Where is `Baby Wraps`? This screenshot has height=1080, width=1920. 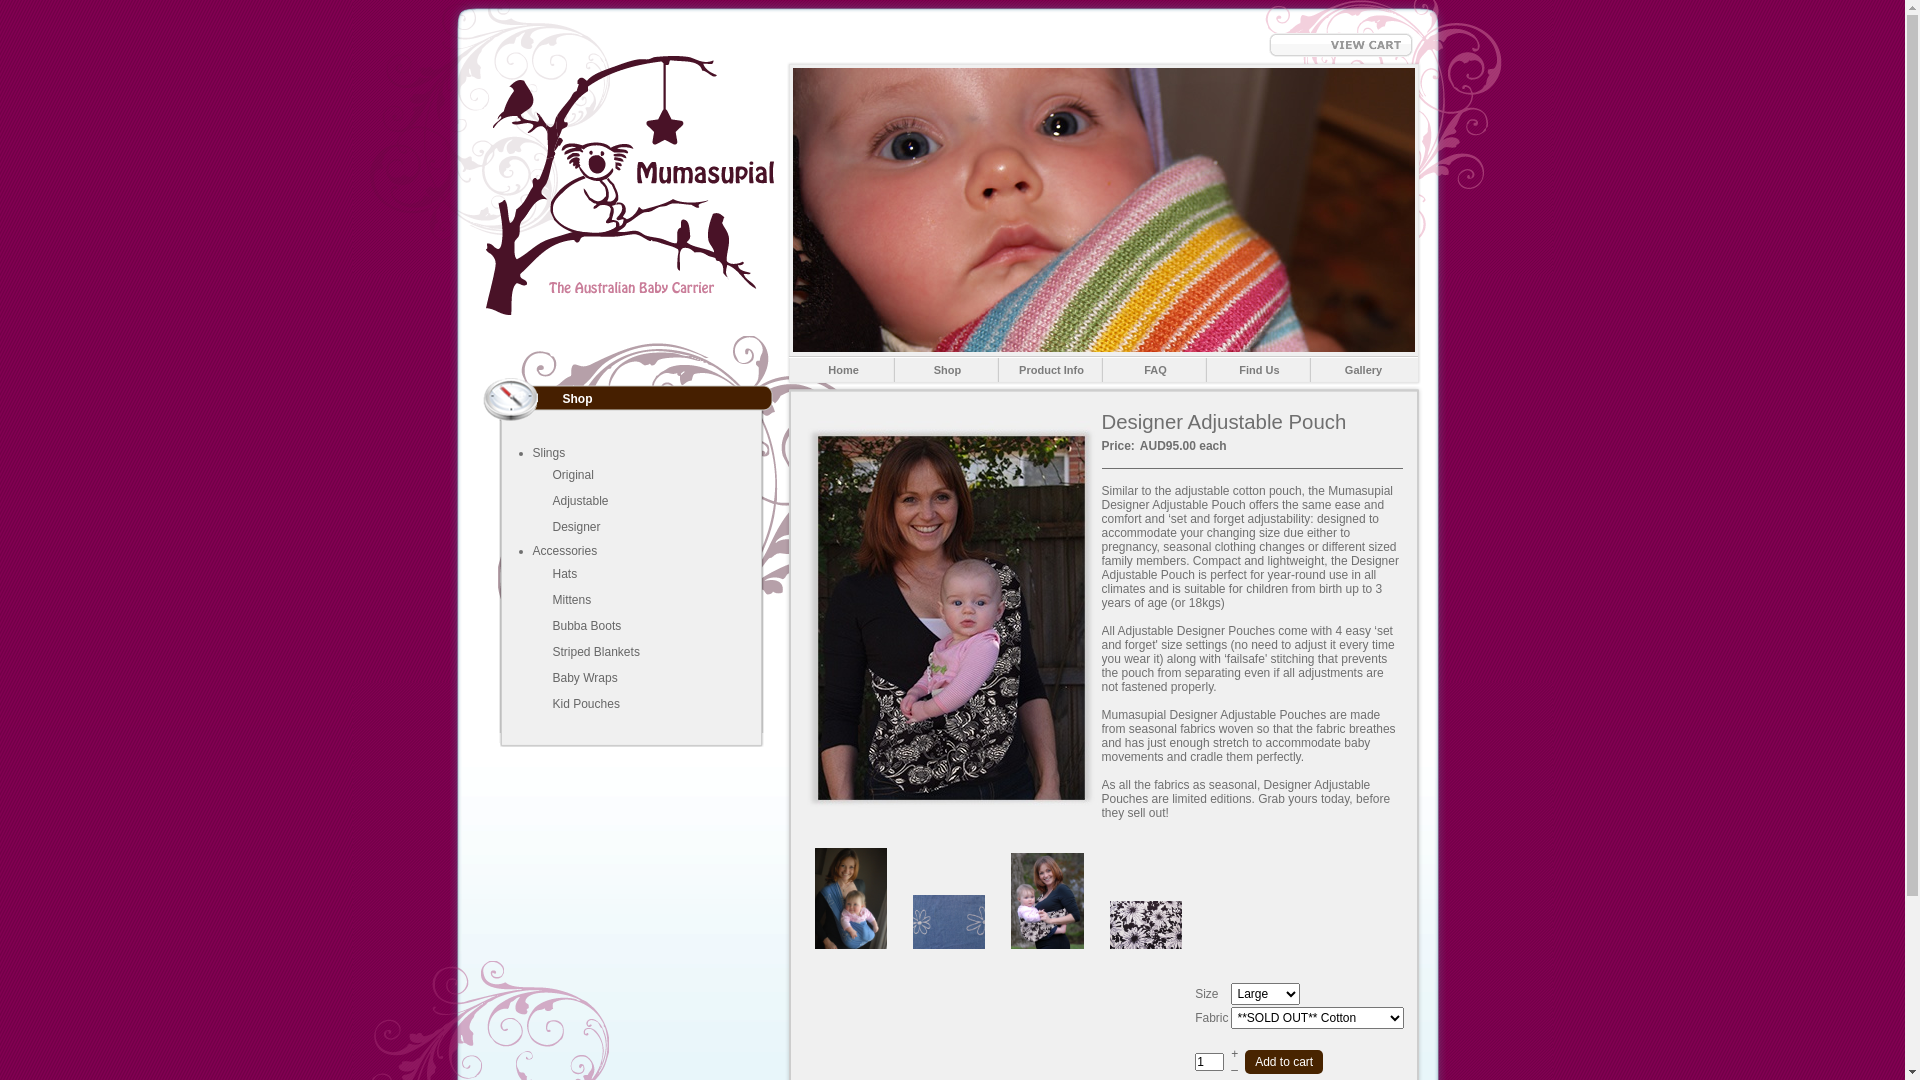 Baby Wraps is located at coordinates (584, 678).